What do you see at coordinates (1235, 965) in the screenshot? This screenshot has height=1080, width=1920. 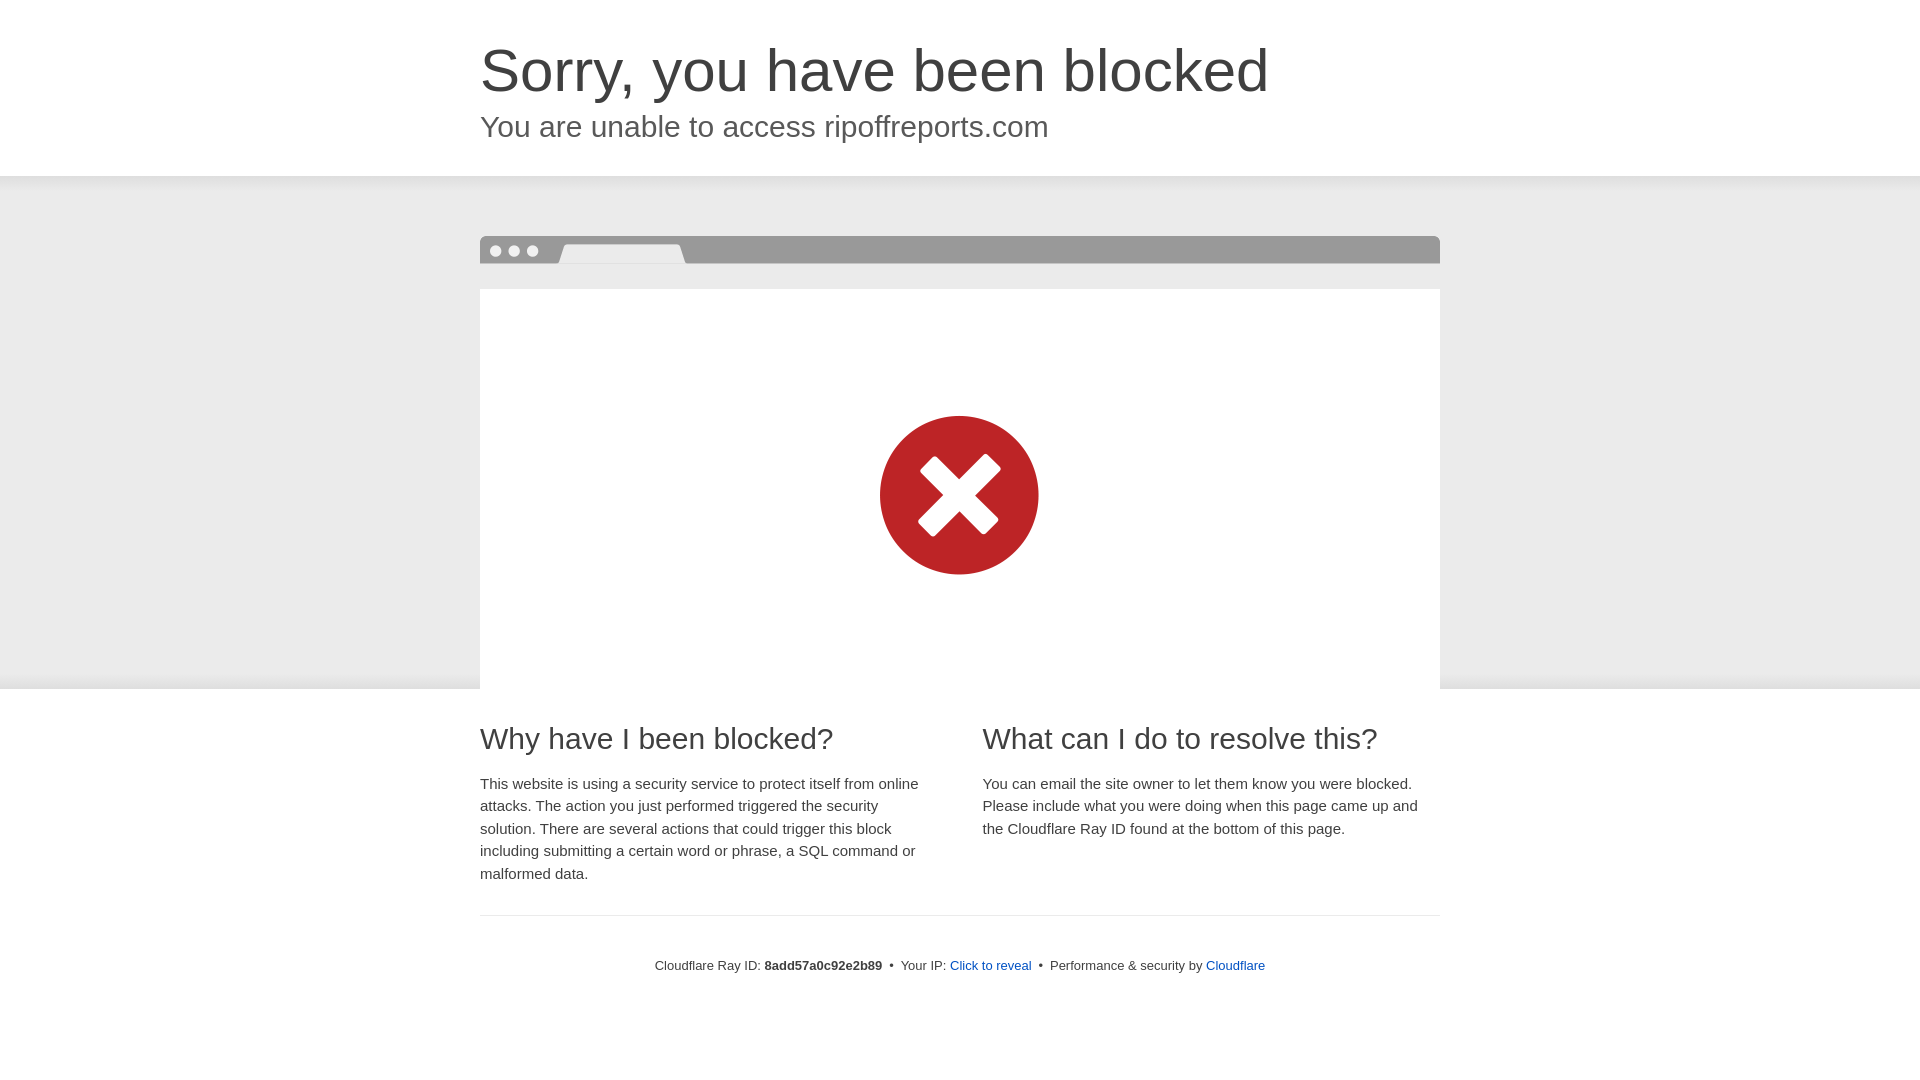 I see `Cloudflare` at bounding box center [1235, 965].